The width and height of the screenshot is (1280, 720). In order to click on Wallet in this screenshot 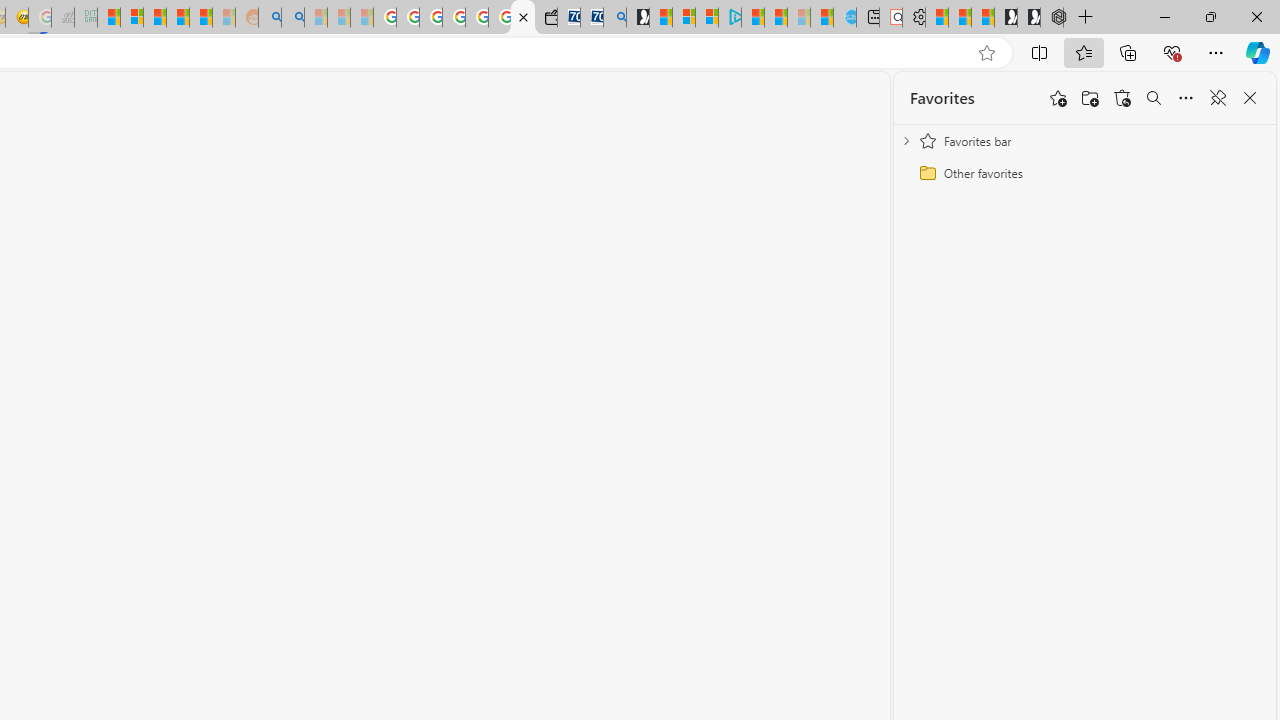, I will do `click(546, 18)`.